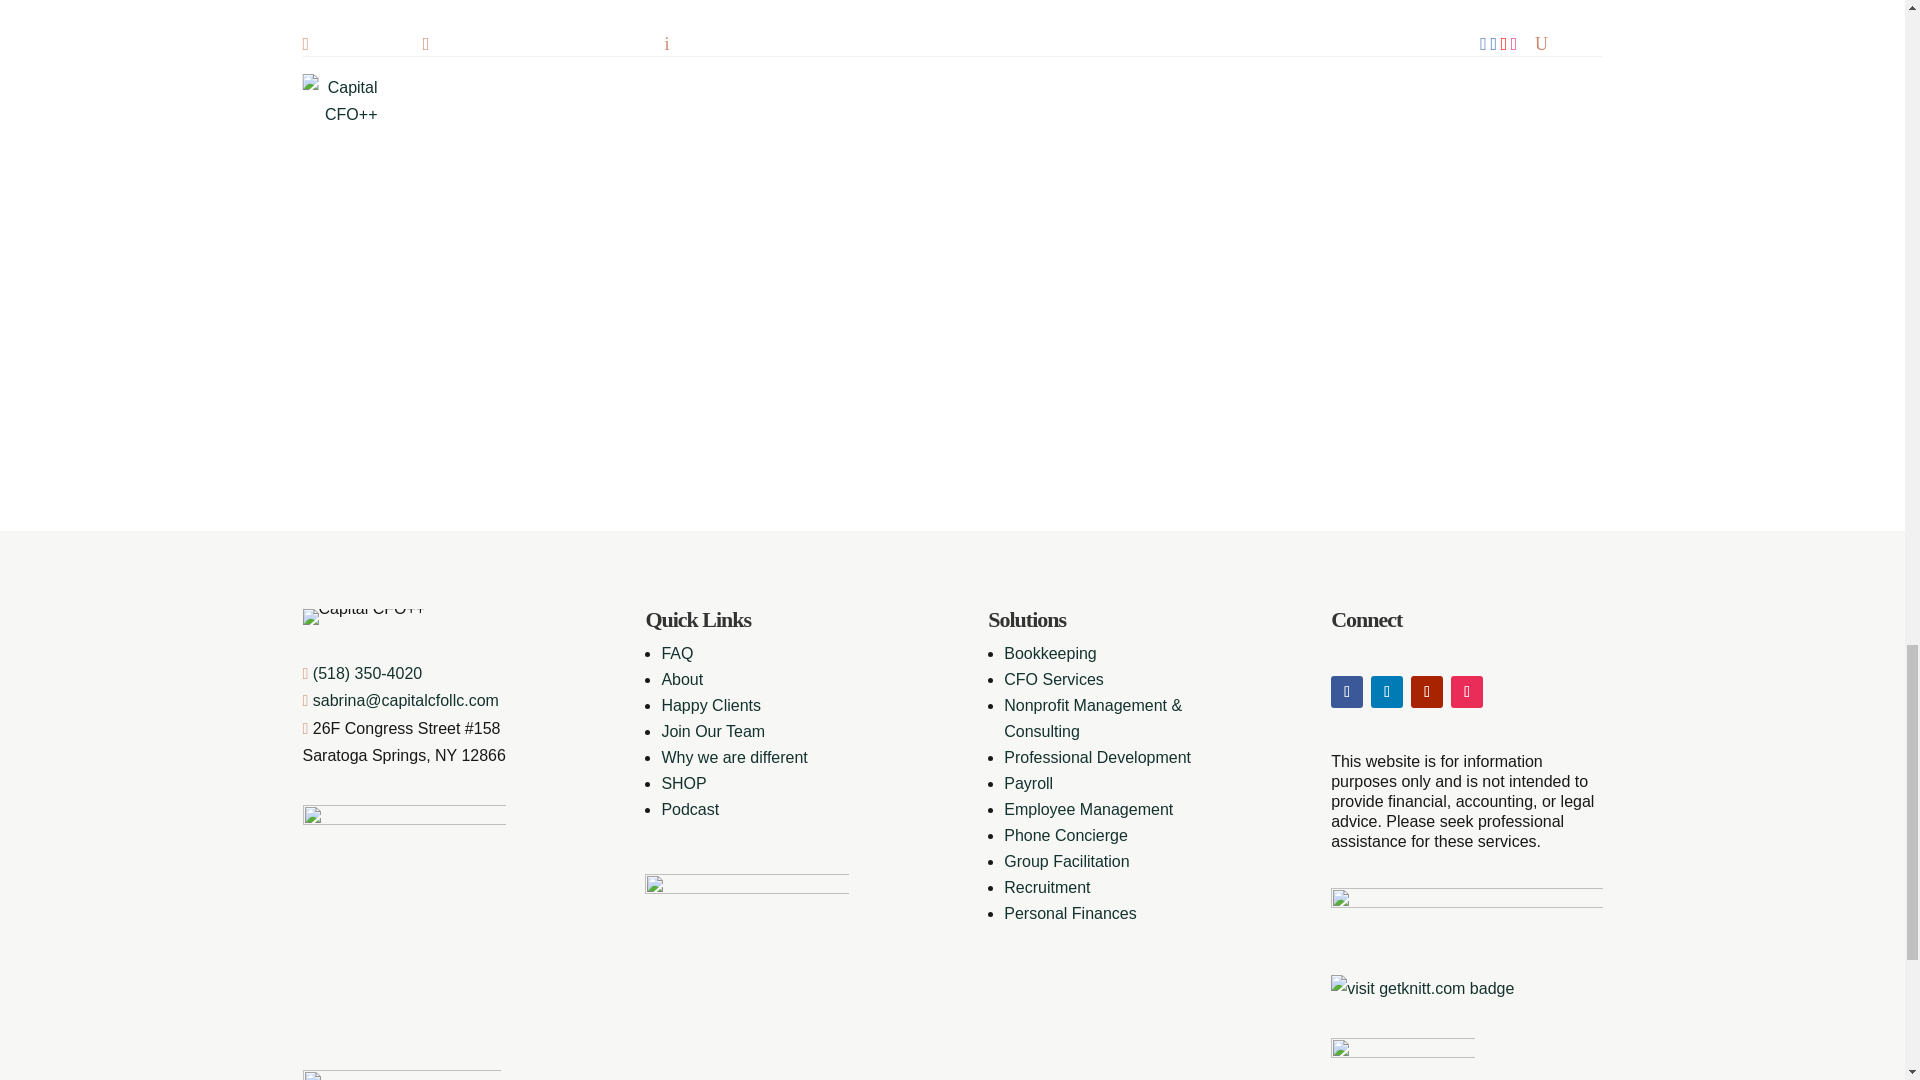  I want to click on Follow on Facebook, so click(1346, 692).